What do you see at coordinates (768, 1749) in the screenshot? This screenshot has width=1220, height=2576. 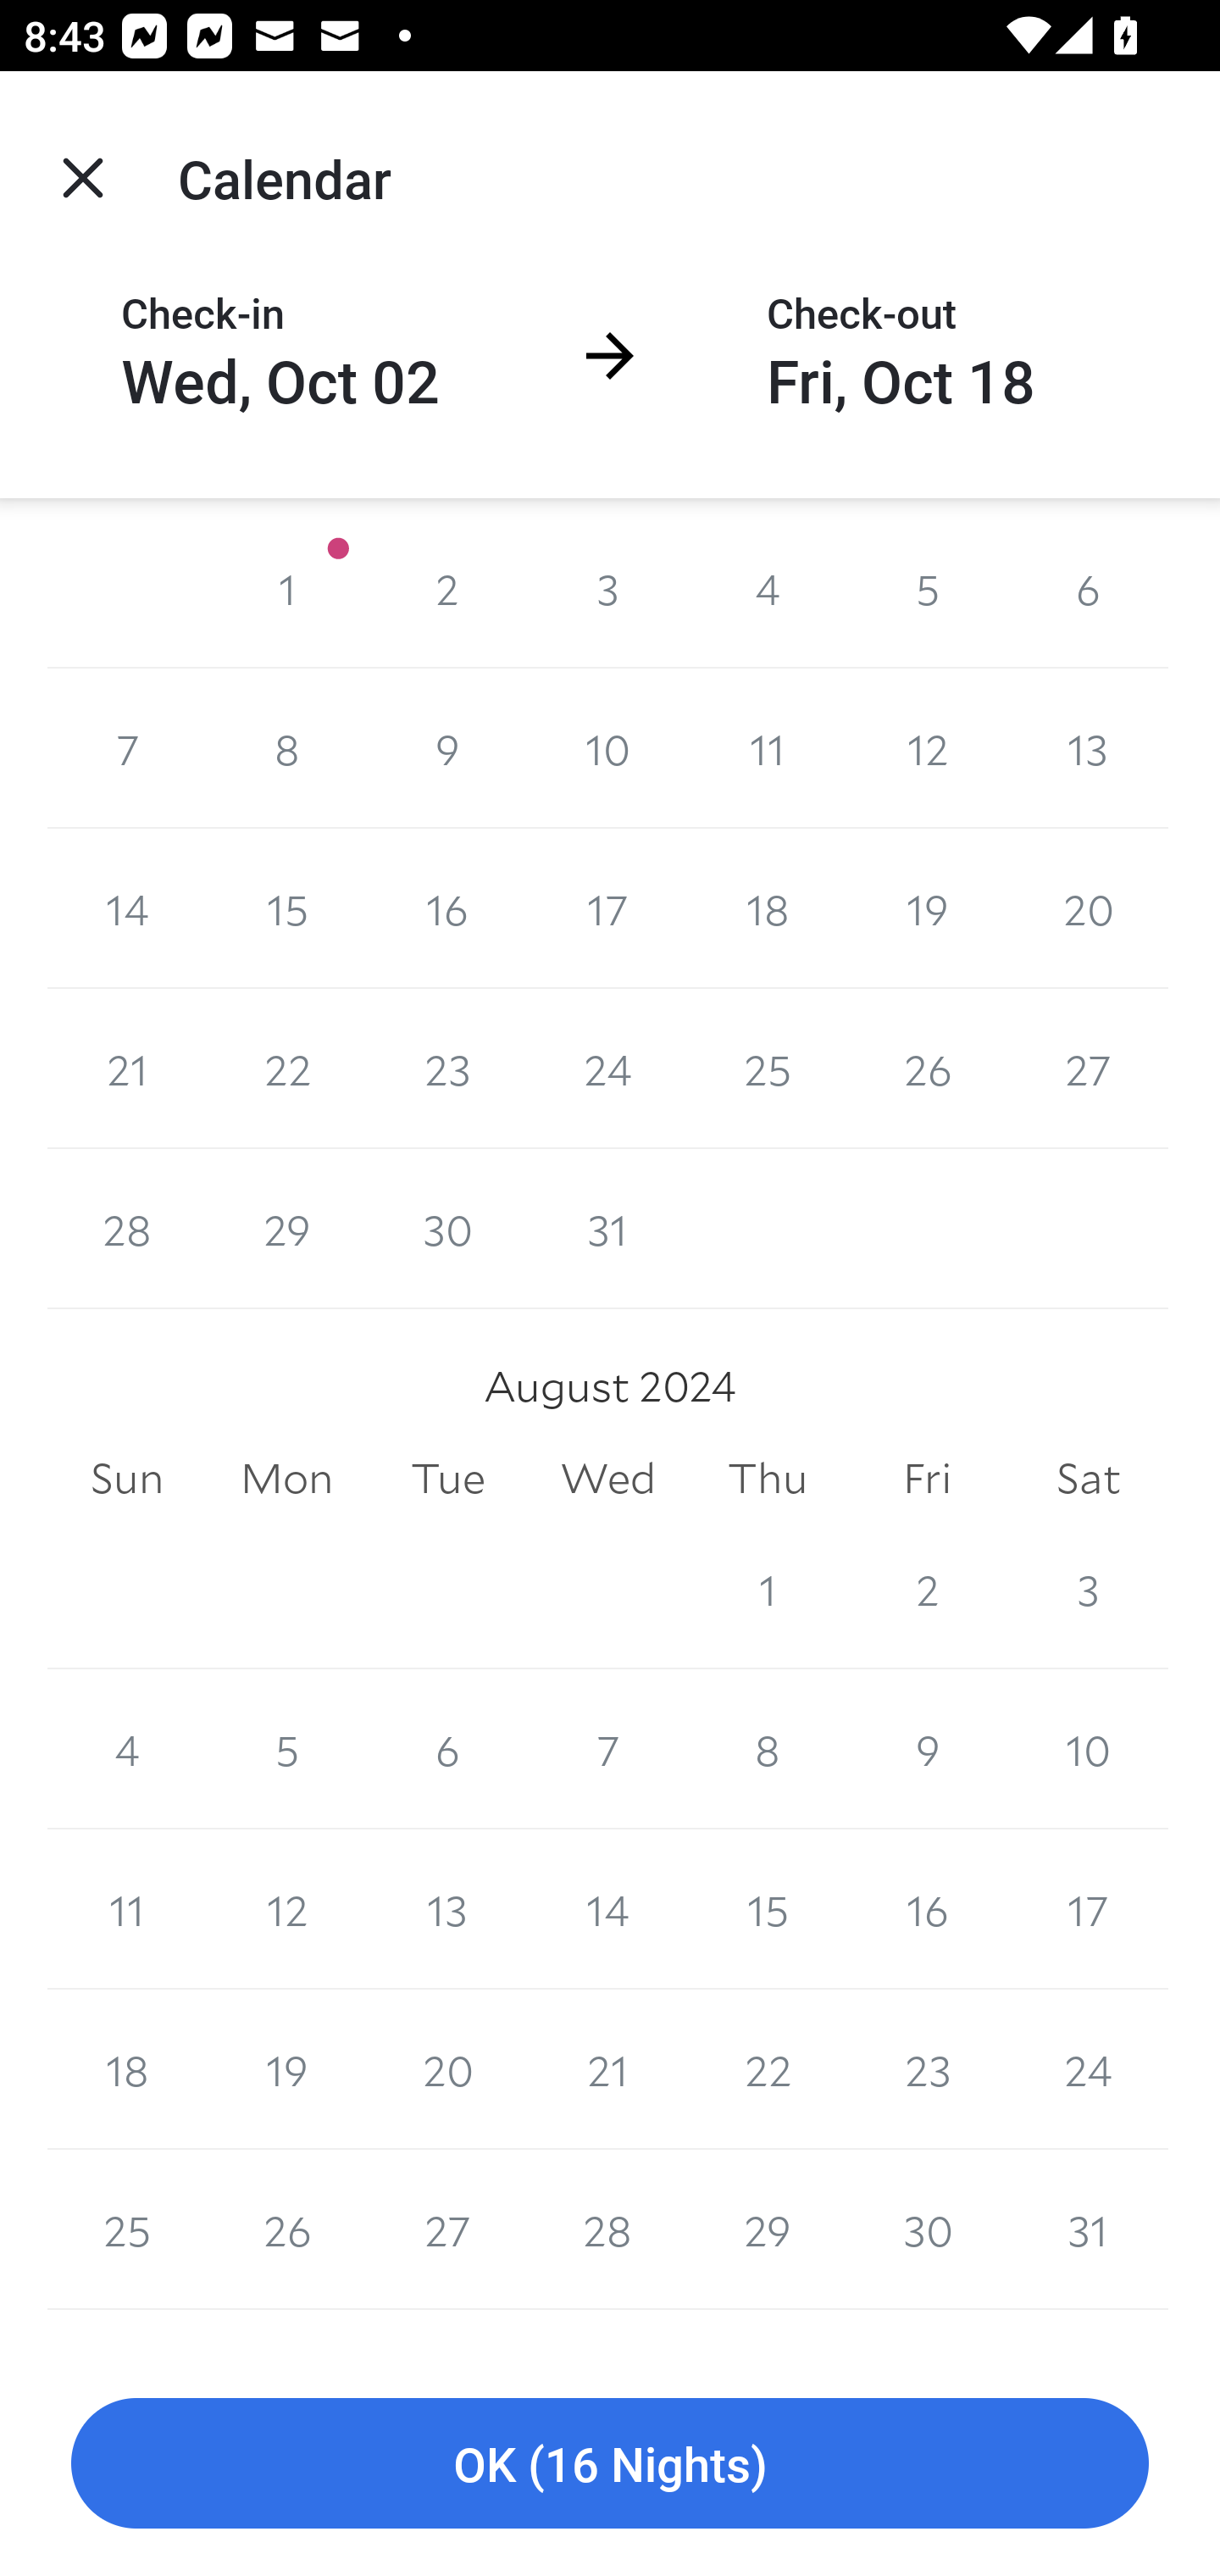 I see `8 8 August 2024` at bounding box center [768, 1749].